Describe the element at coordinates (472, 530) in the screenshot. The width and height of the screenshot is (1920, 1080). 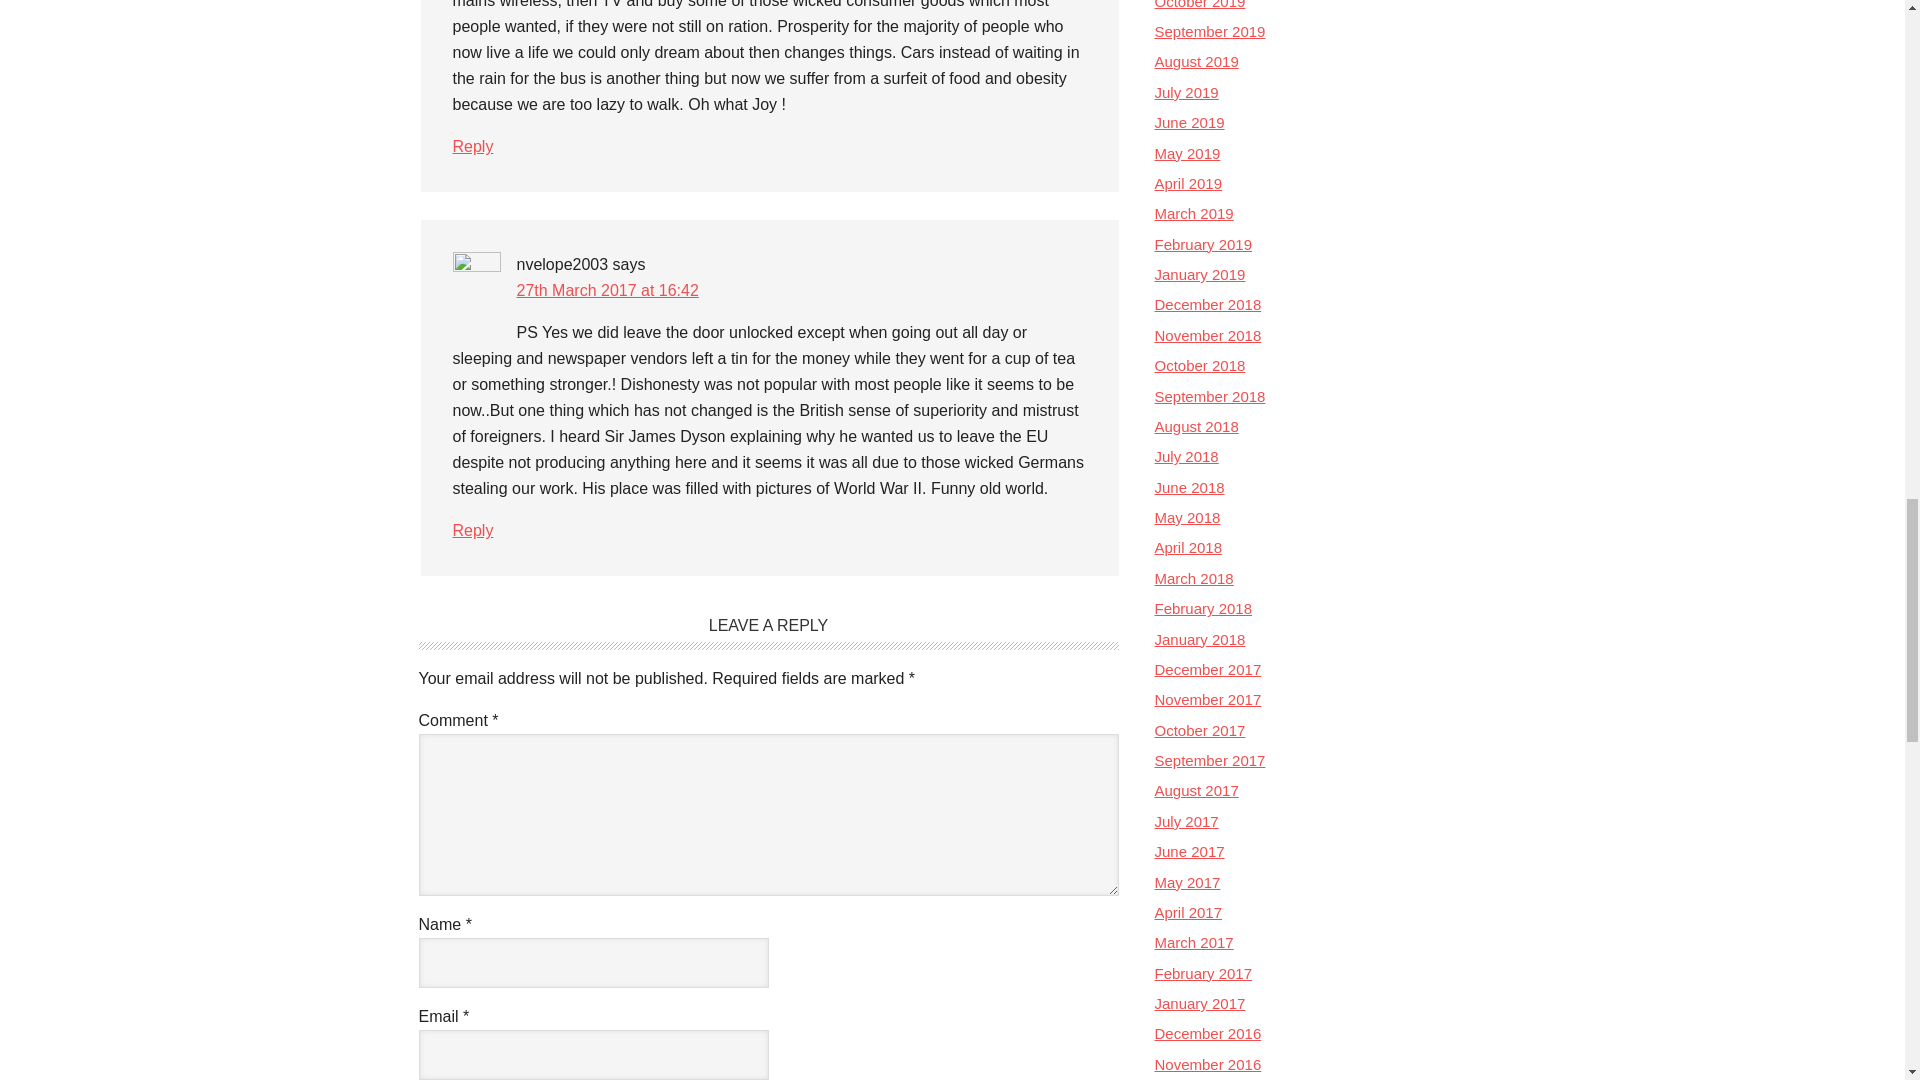
I see `Reply` at that location.